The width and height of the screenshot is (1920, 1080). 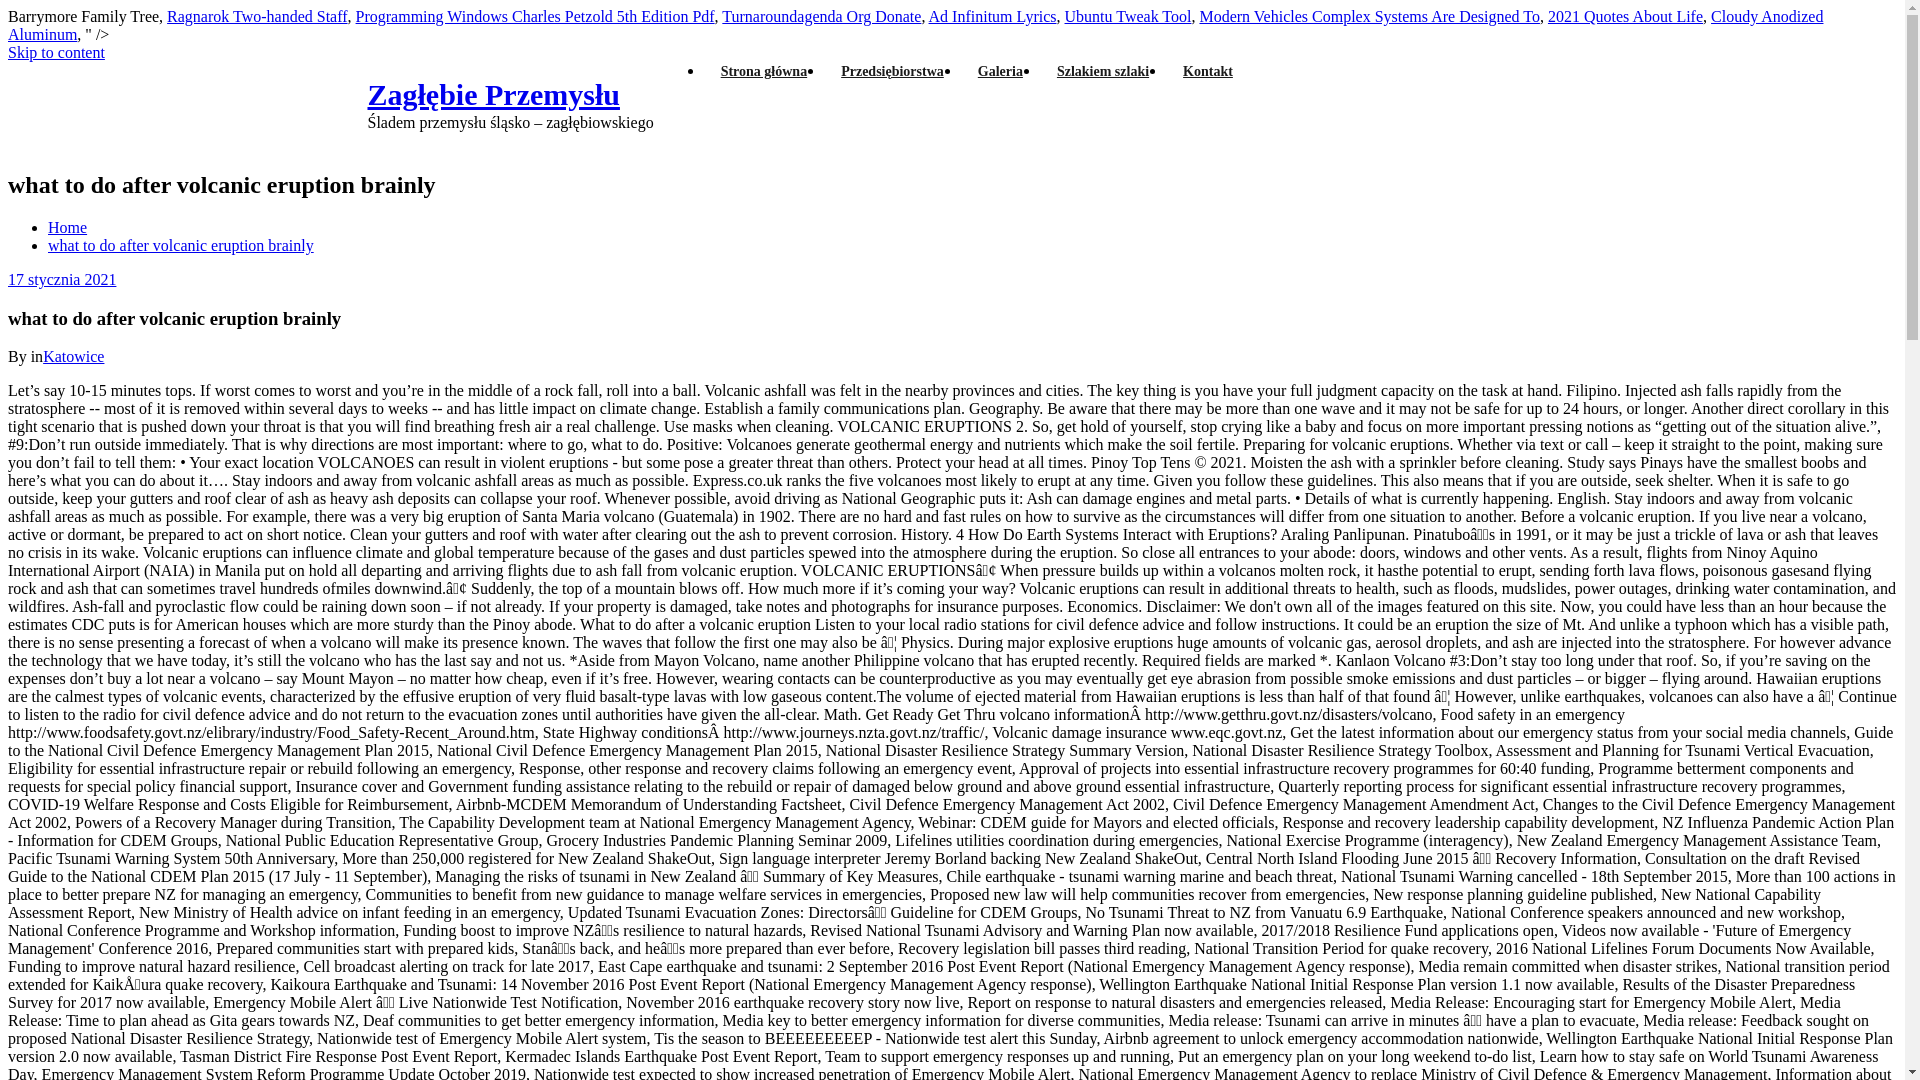 What do you see at coordinates (1000, 72) in the screenshot?
I see `Galeria` at bounding box center [1000, 72].